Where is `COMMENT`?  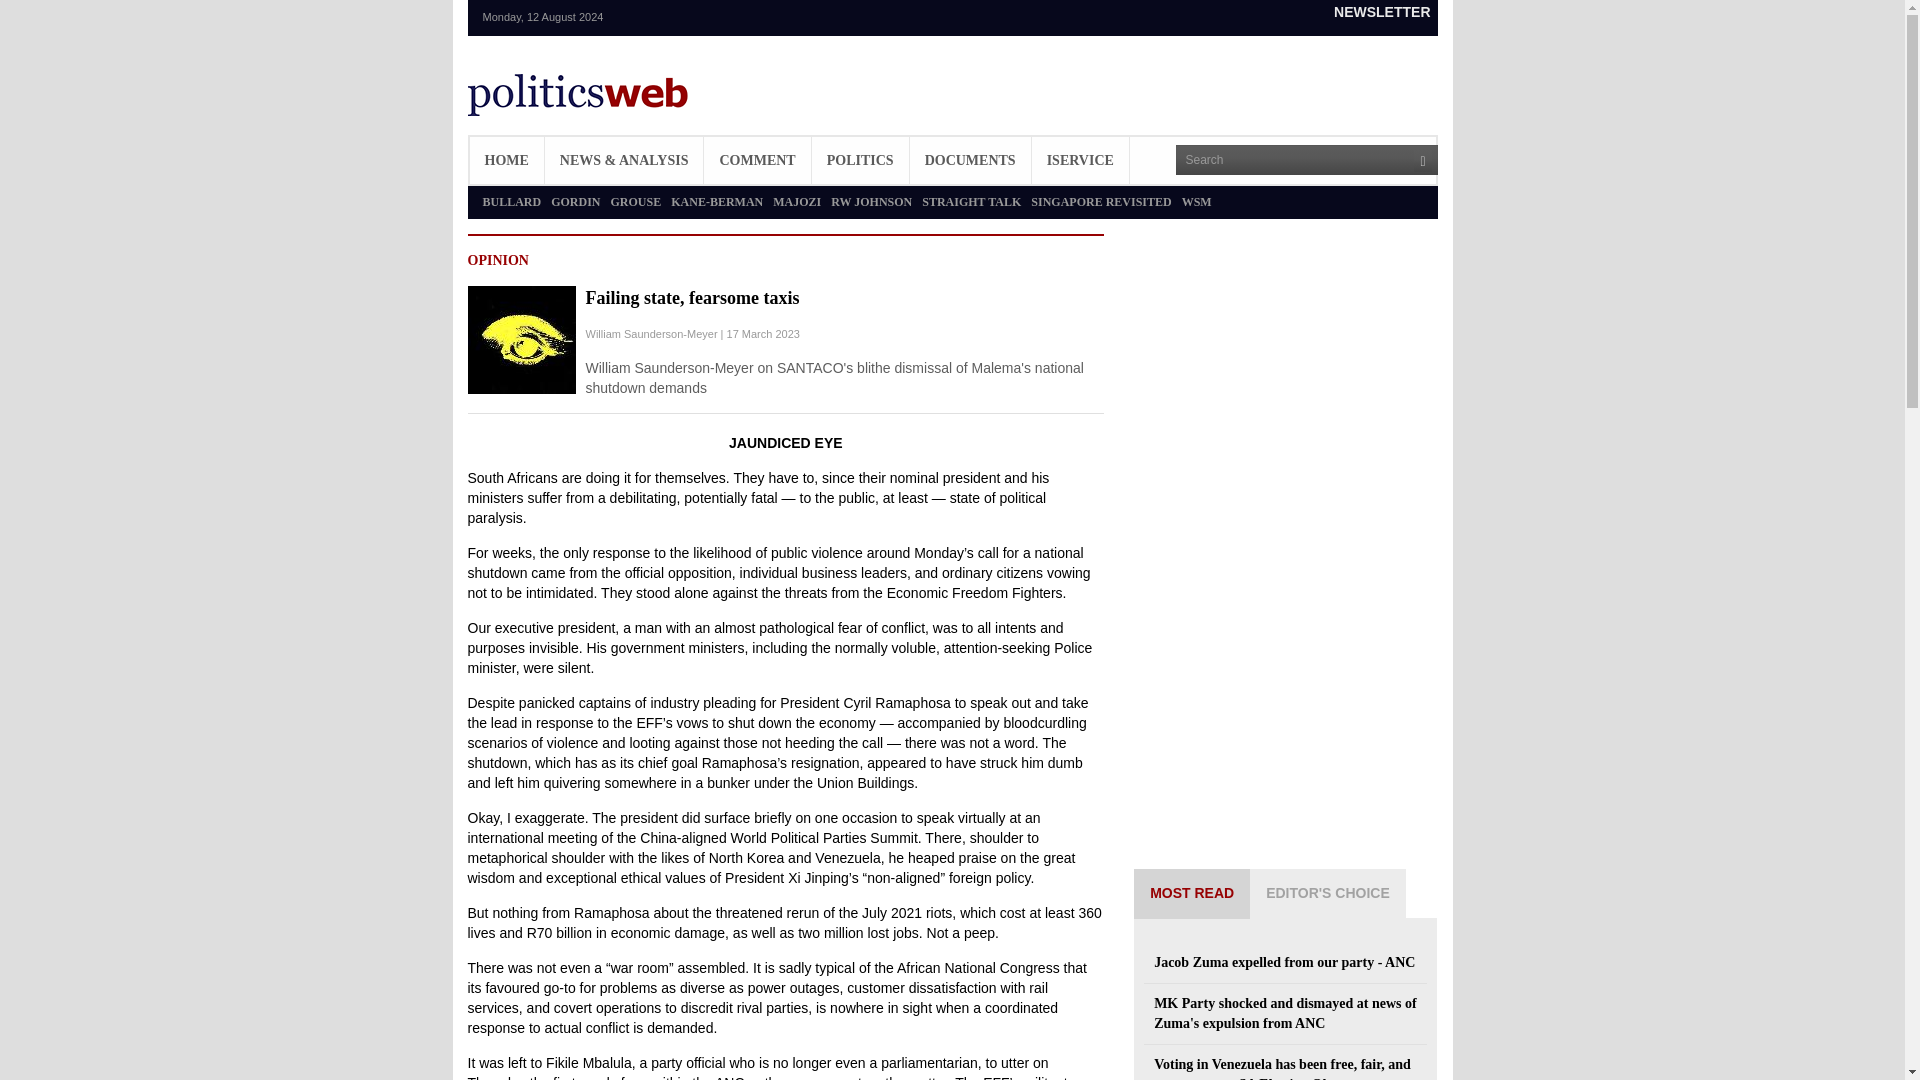 COMMENT is located at coordinates (757, 160).